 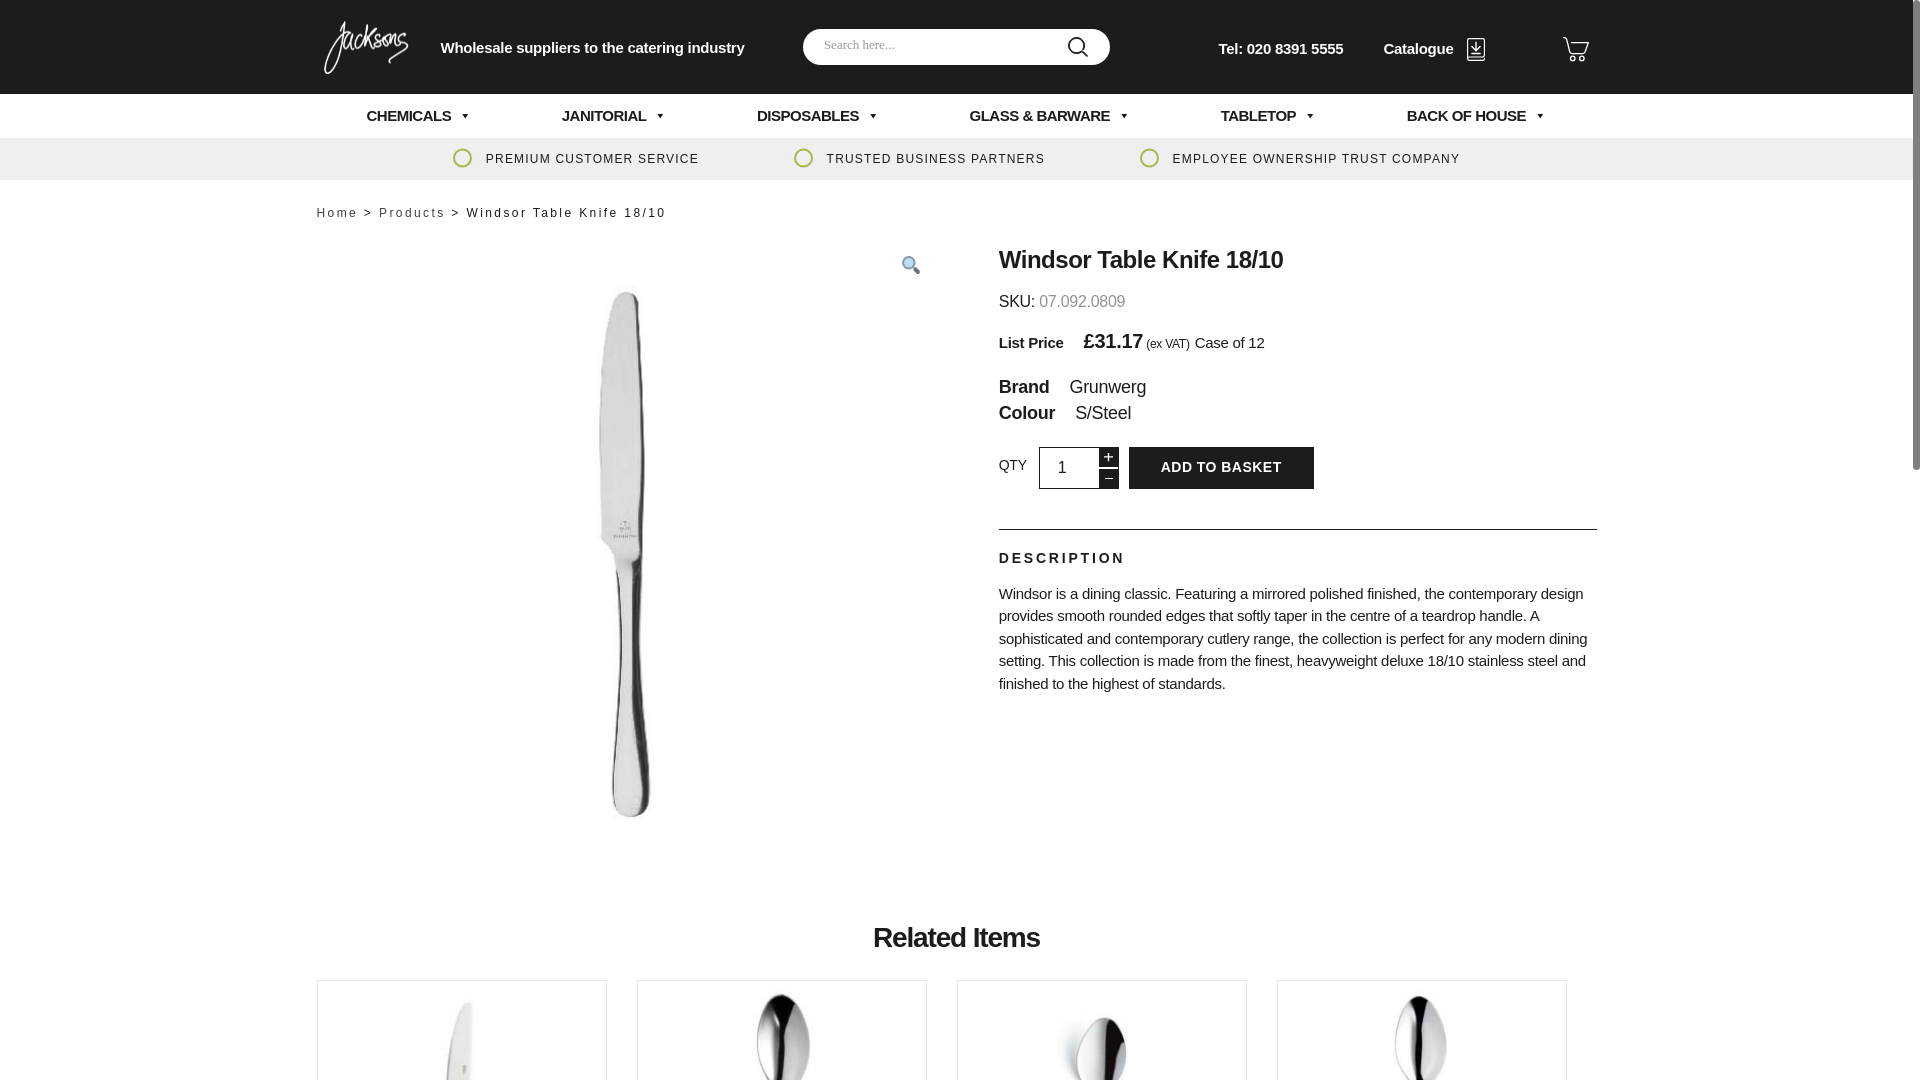 What do you see at coordinates (1575, 48) in the screenshot?
I see `Wishlist` at bounding box center [1575, 48].